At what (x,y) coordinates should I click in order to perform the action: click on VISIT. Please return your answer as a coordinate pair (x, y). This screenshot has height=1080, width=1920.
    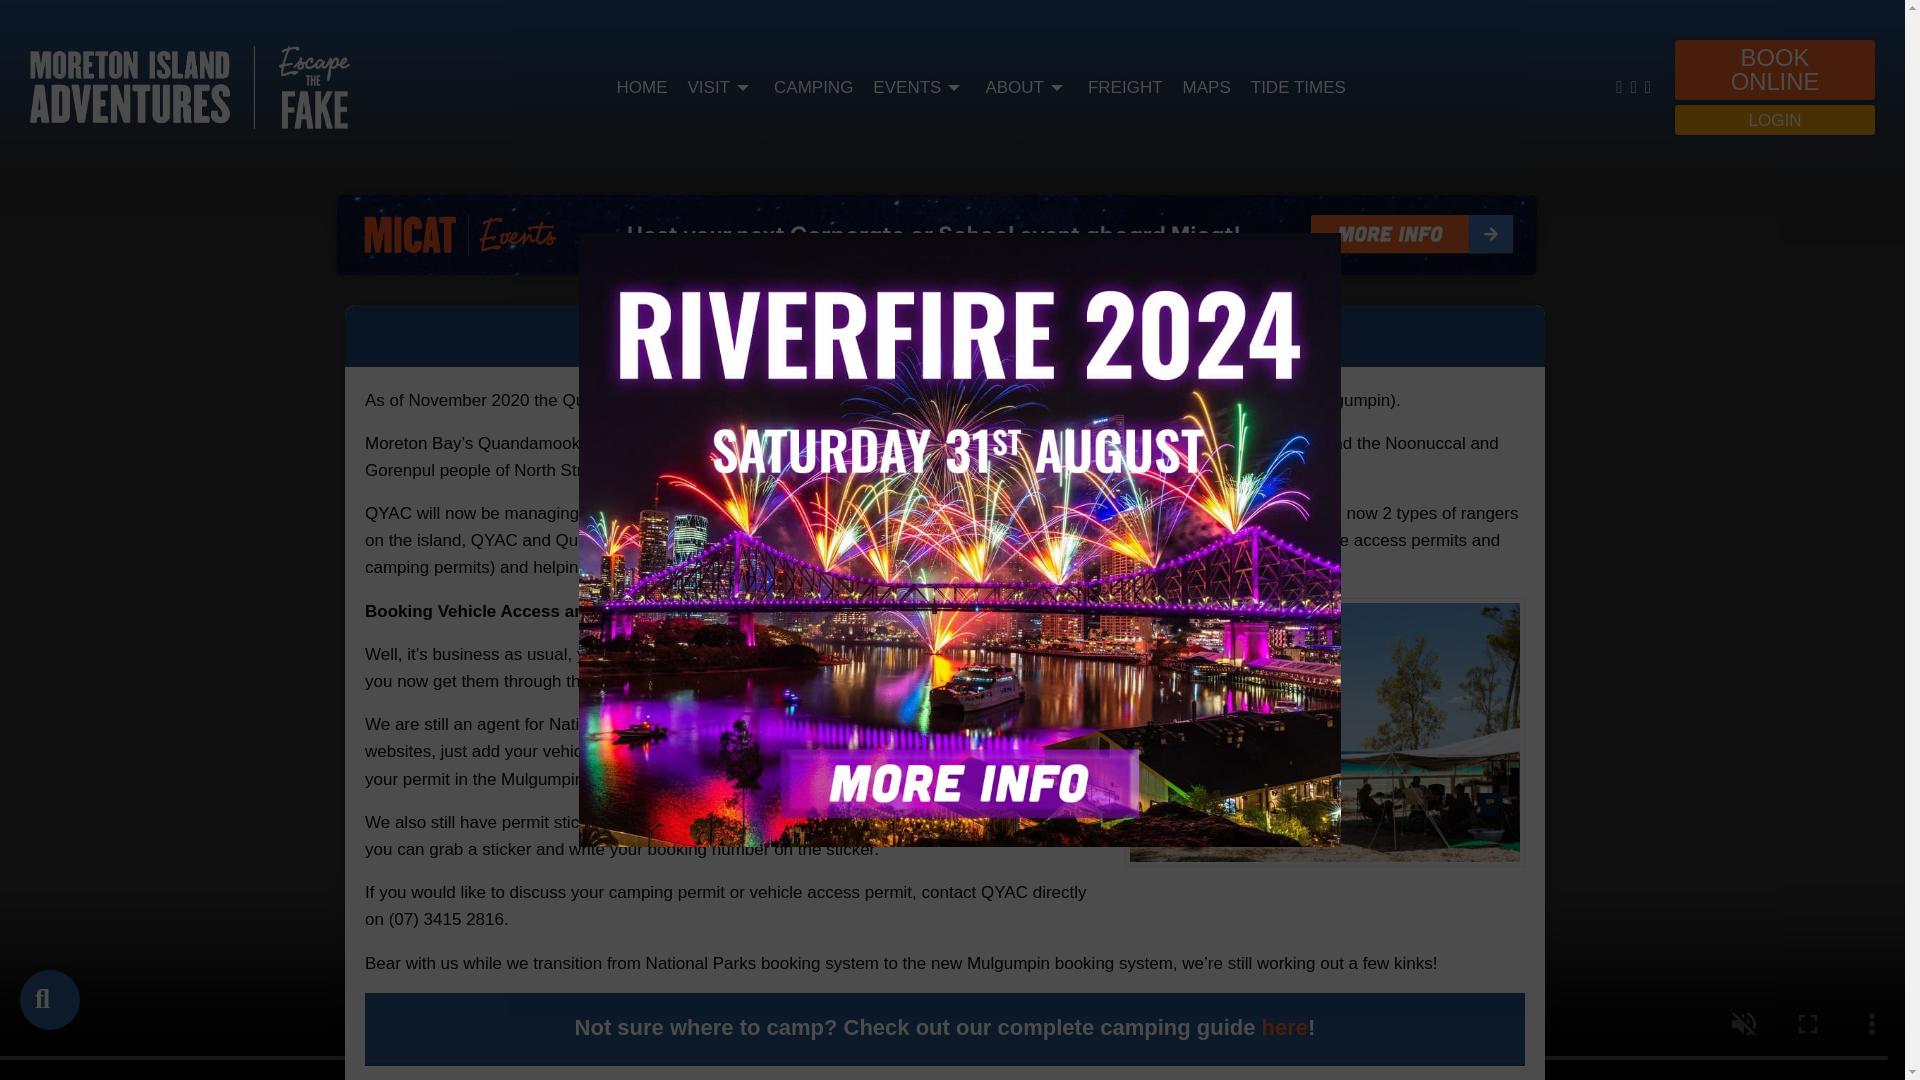
    Looking at the image, I should click on (720, 88).